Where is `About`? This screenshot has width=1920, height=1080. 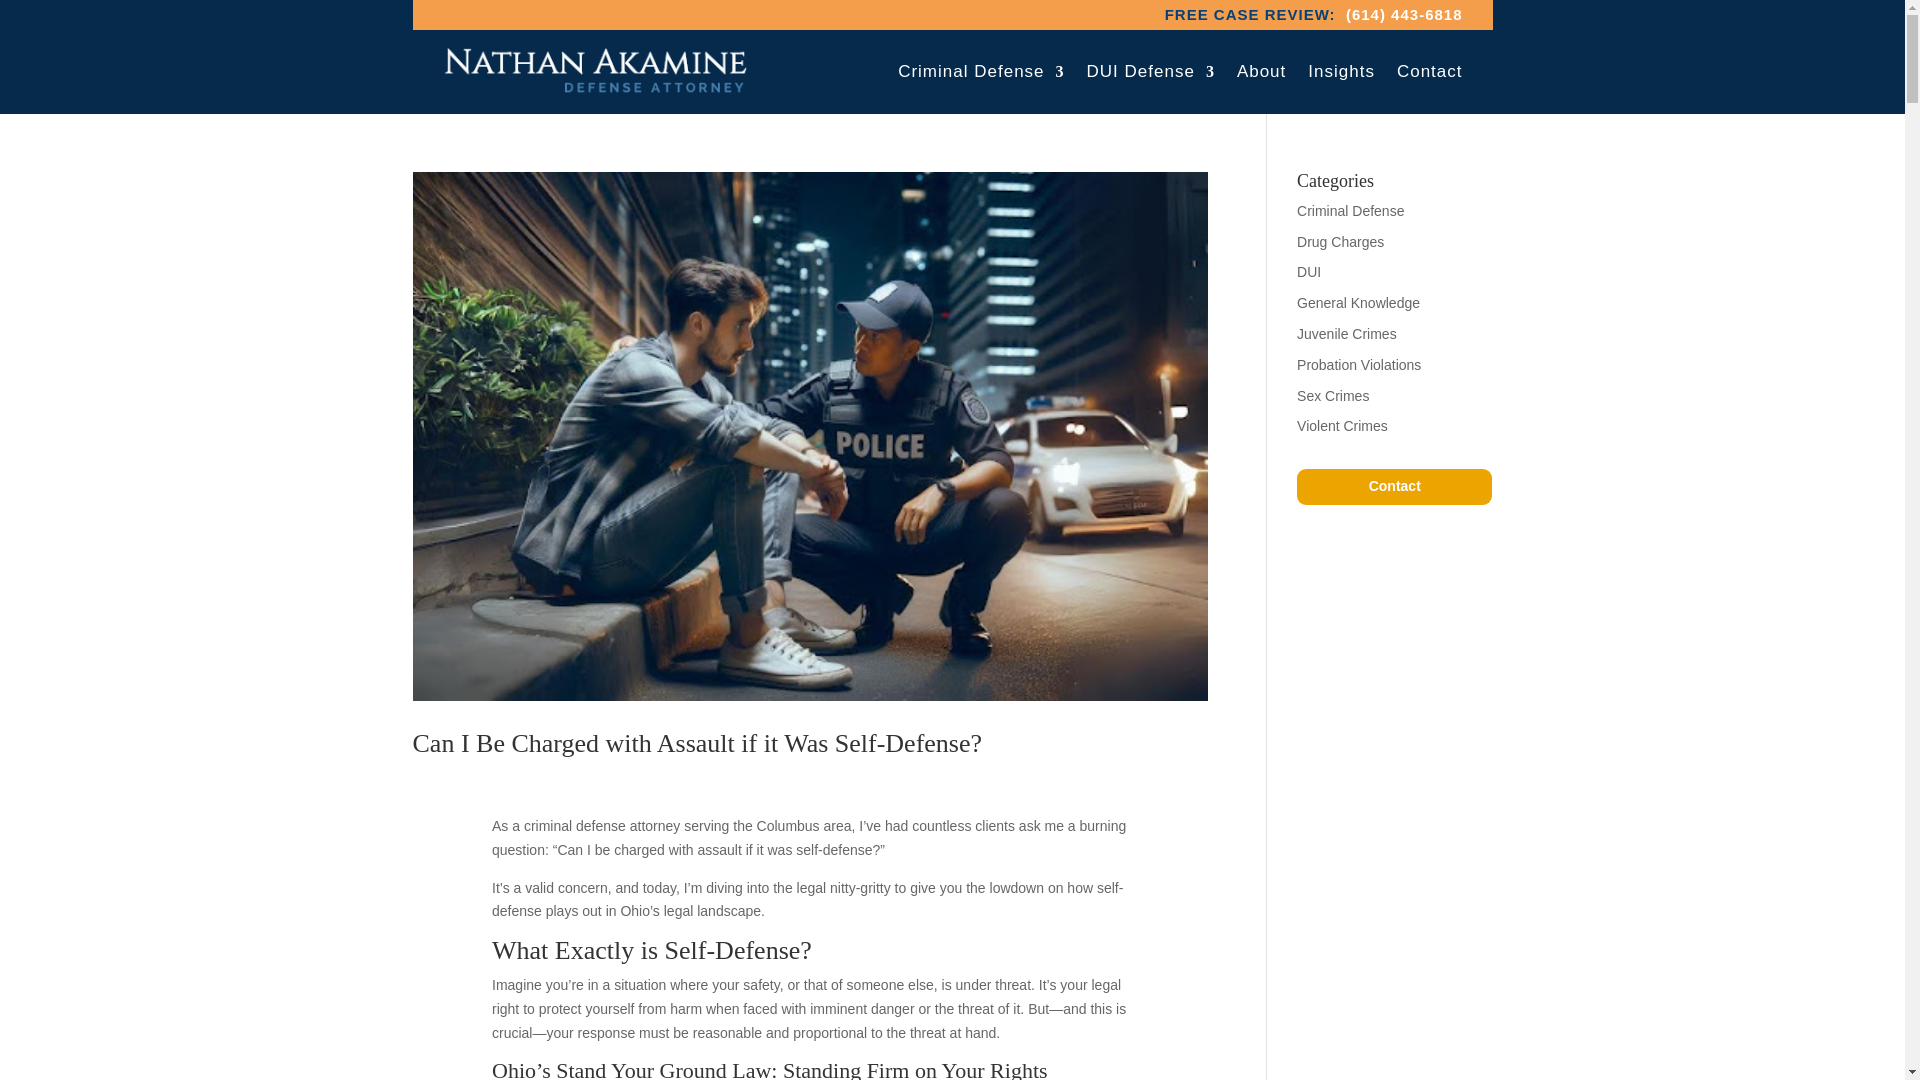 About is located at coordinates (1261, 72).